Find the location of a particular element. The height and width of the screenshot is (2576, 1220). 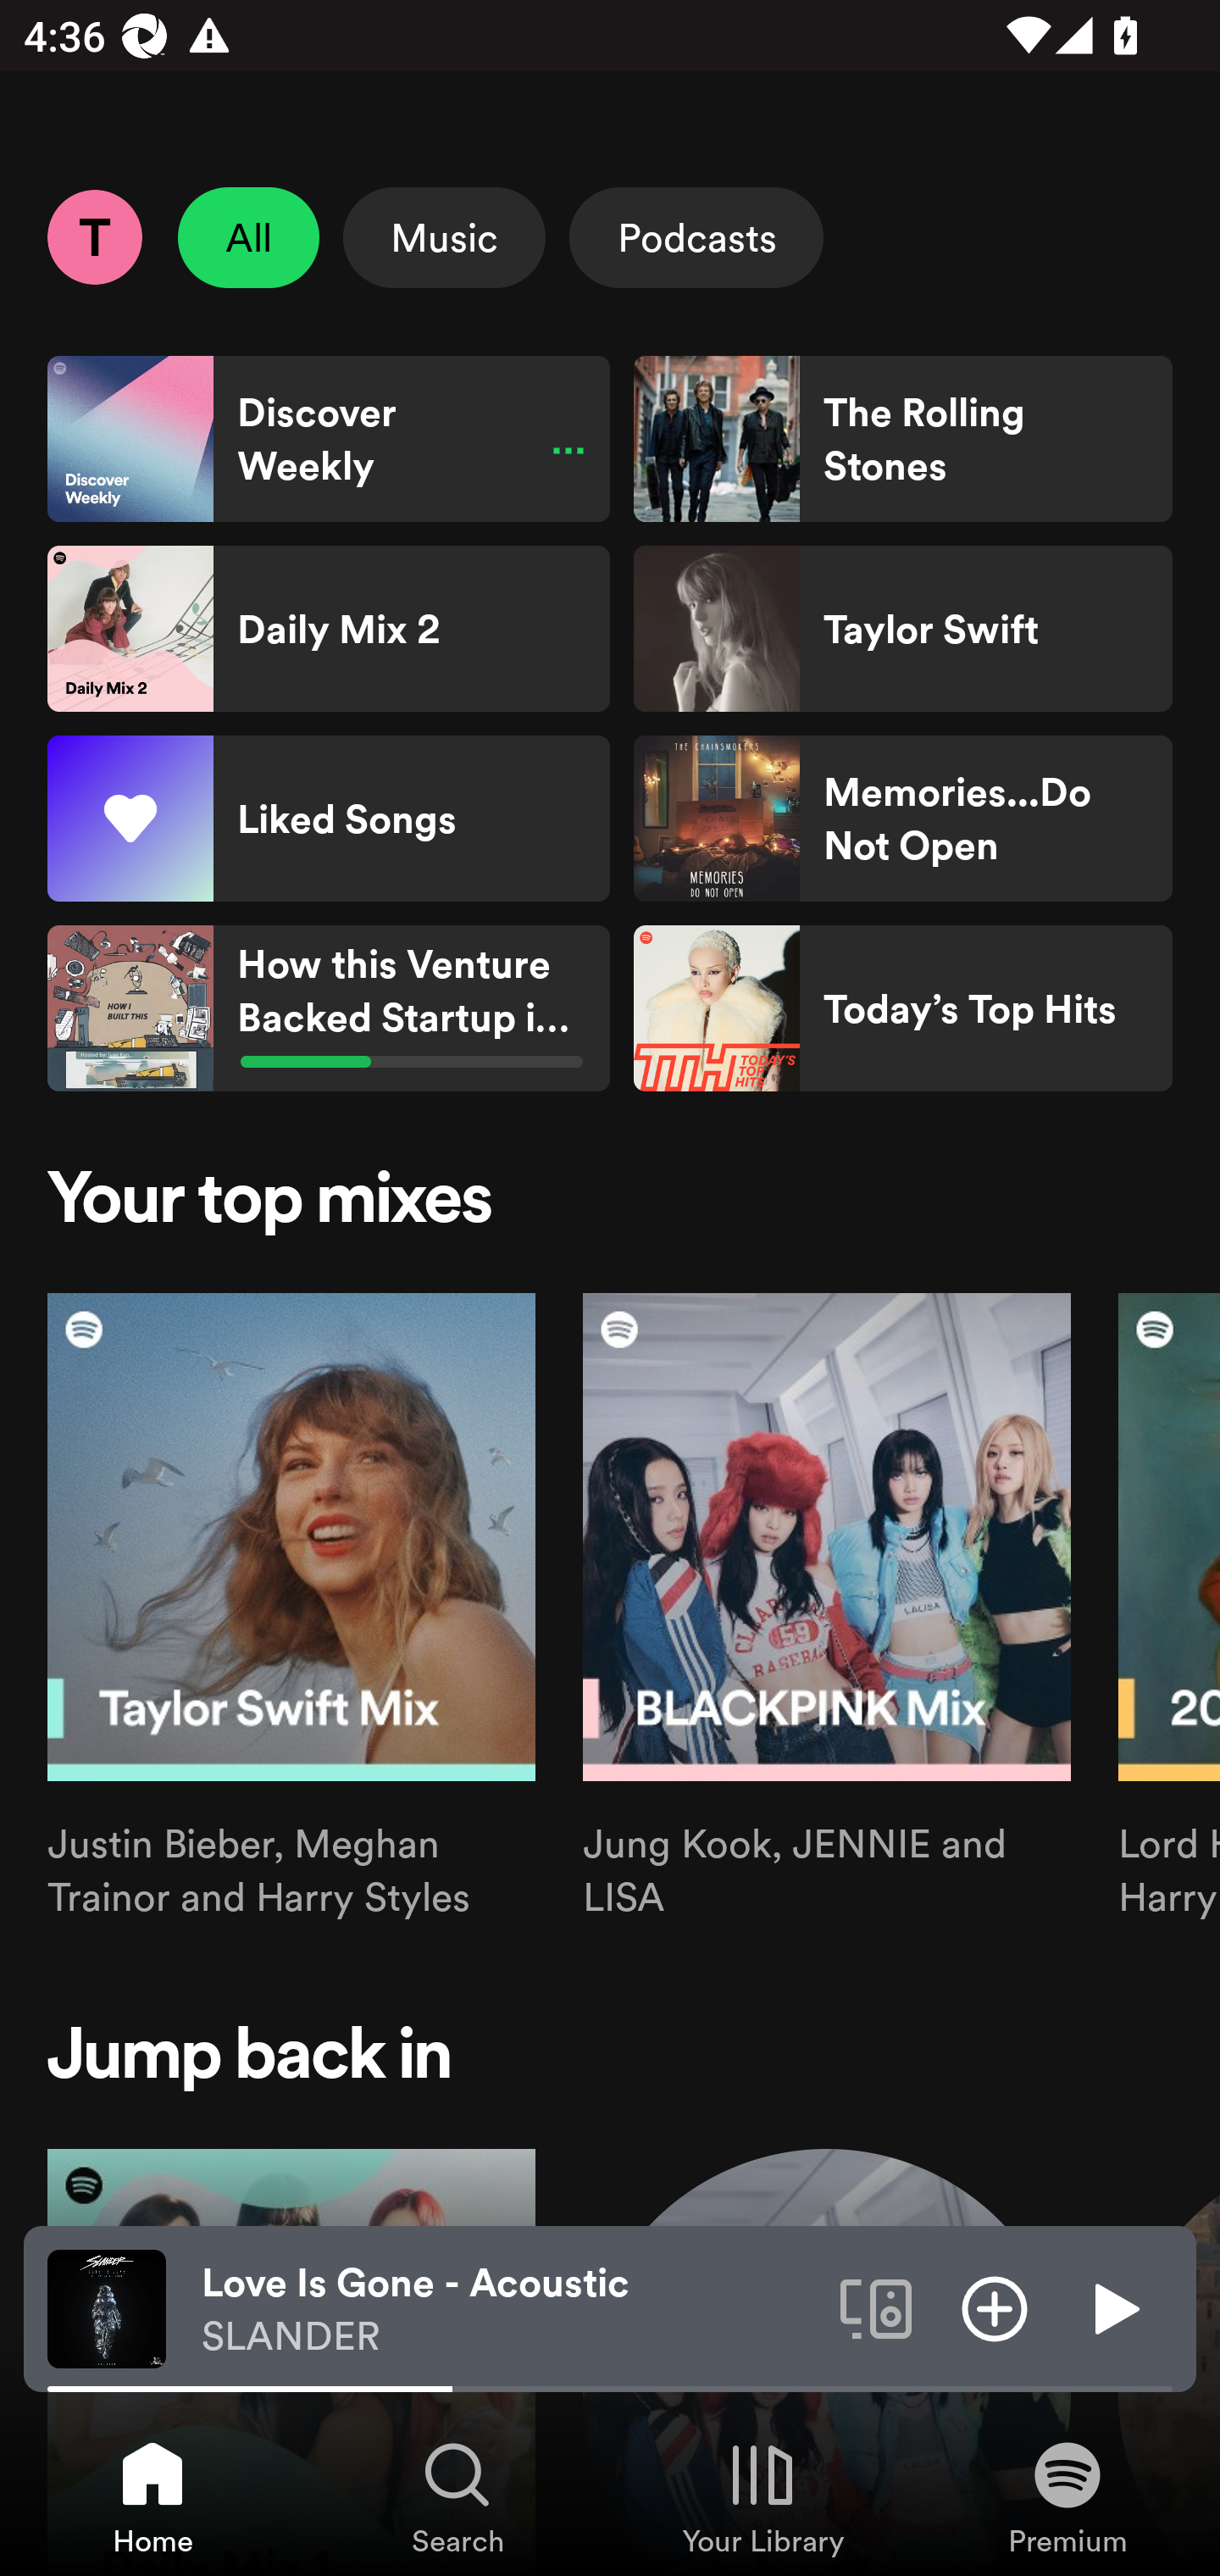

Music Select Music is located at coordinates (444, 237).